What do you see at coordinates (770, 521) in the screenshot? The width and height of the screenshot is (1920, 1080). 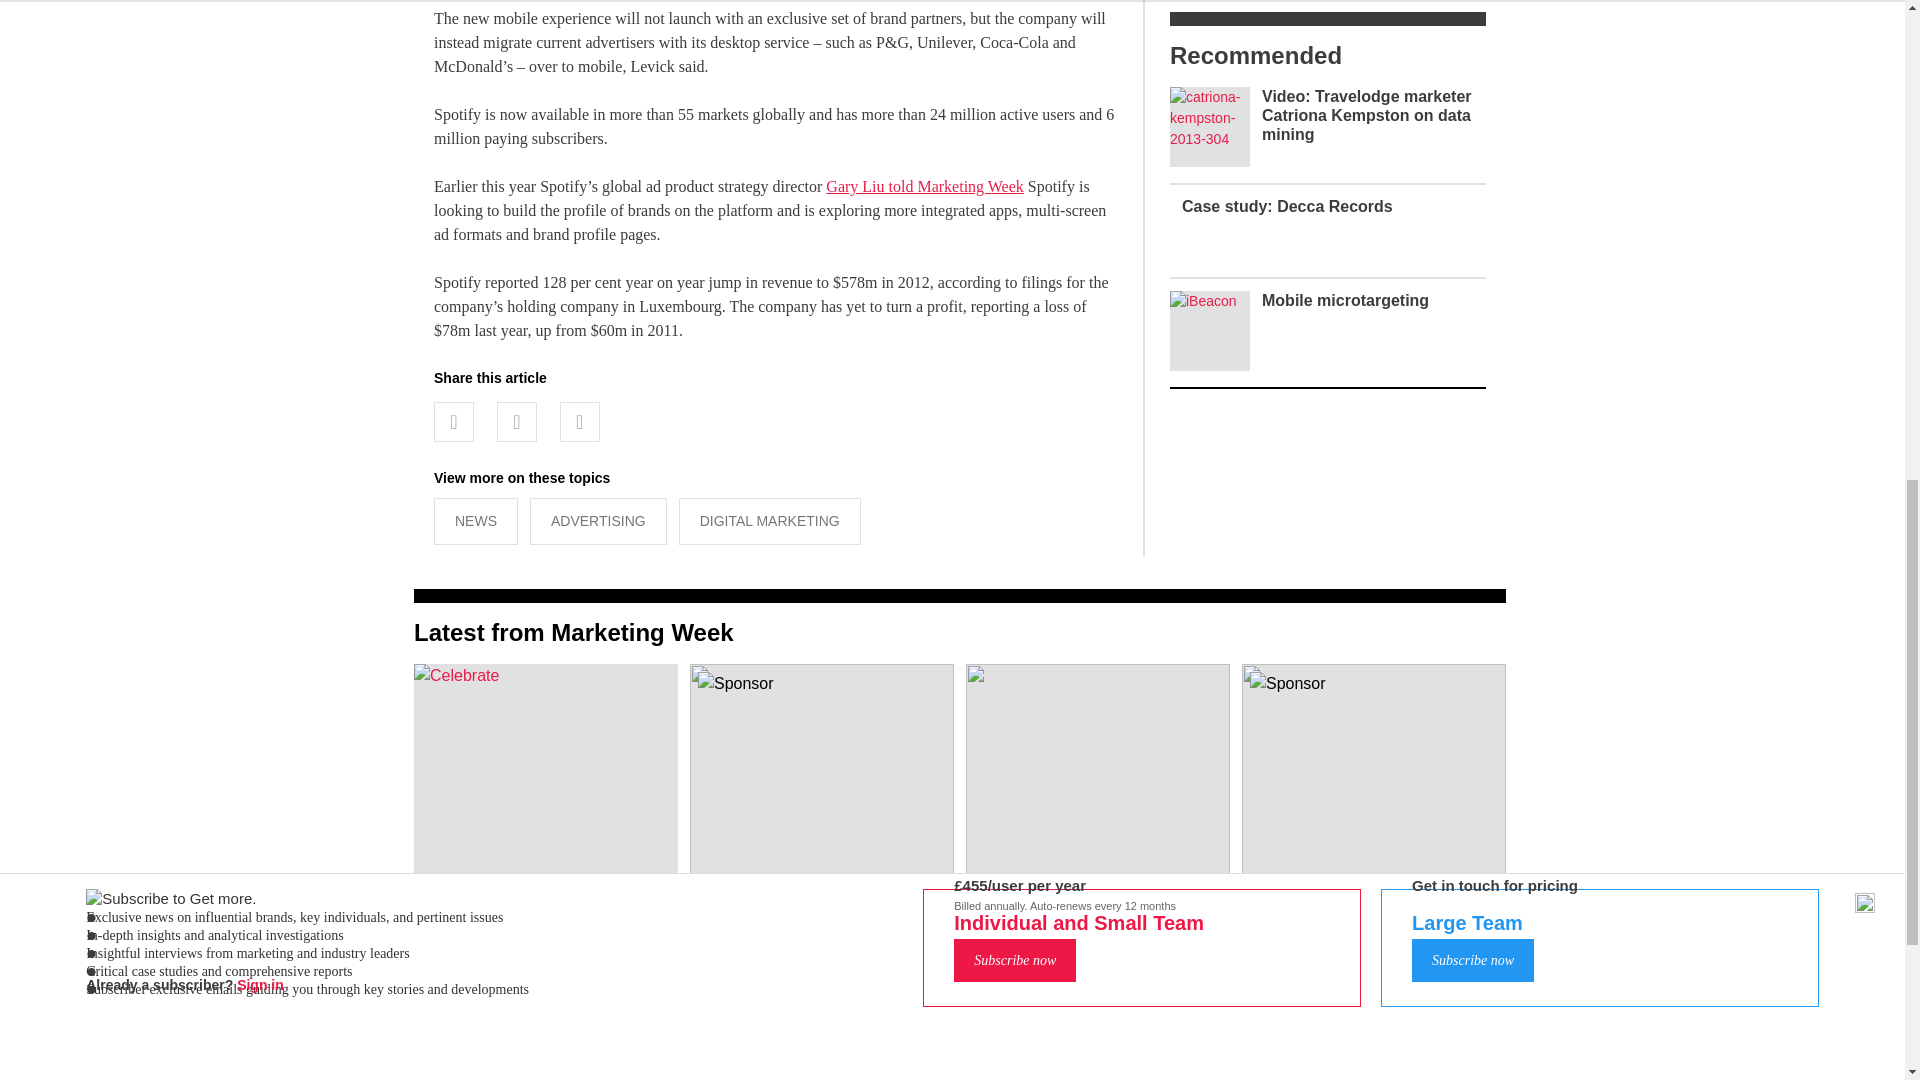 I see `DIGITAL MARKETING` at bounding box center [770, 521].